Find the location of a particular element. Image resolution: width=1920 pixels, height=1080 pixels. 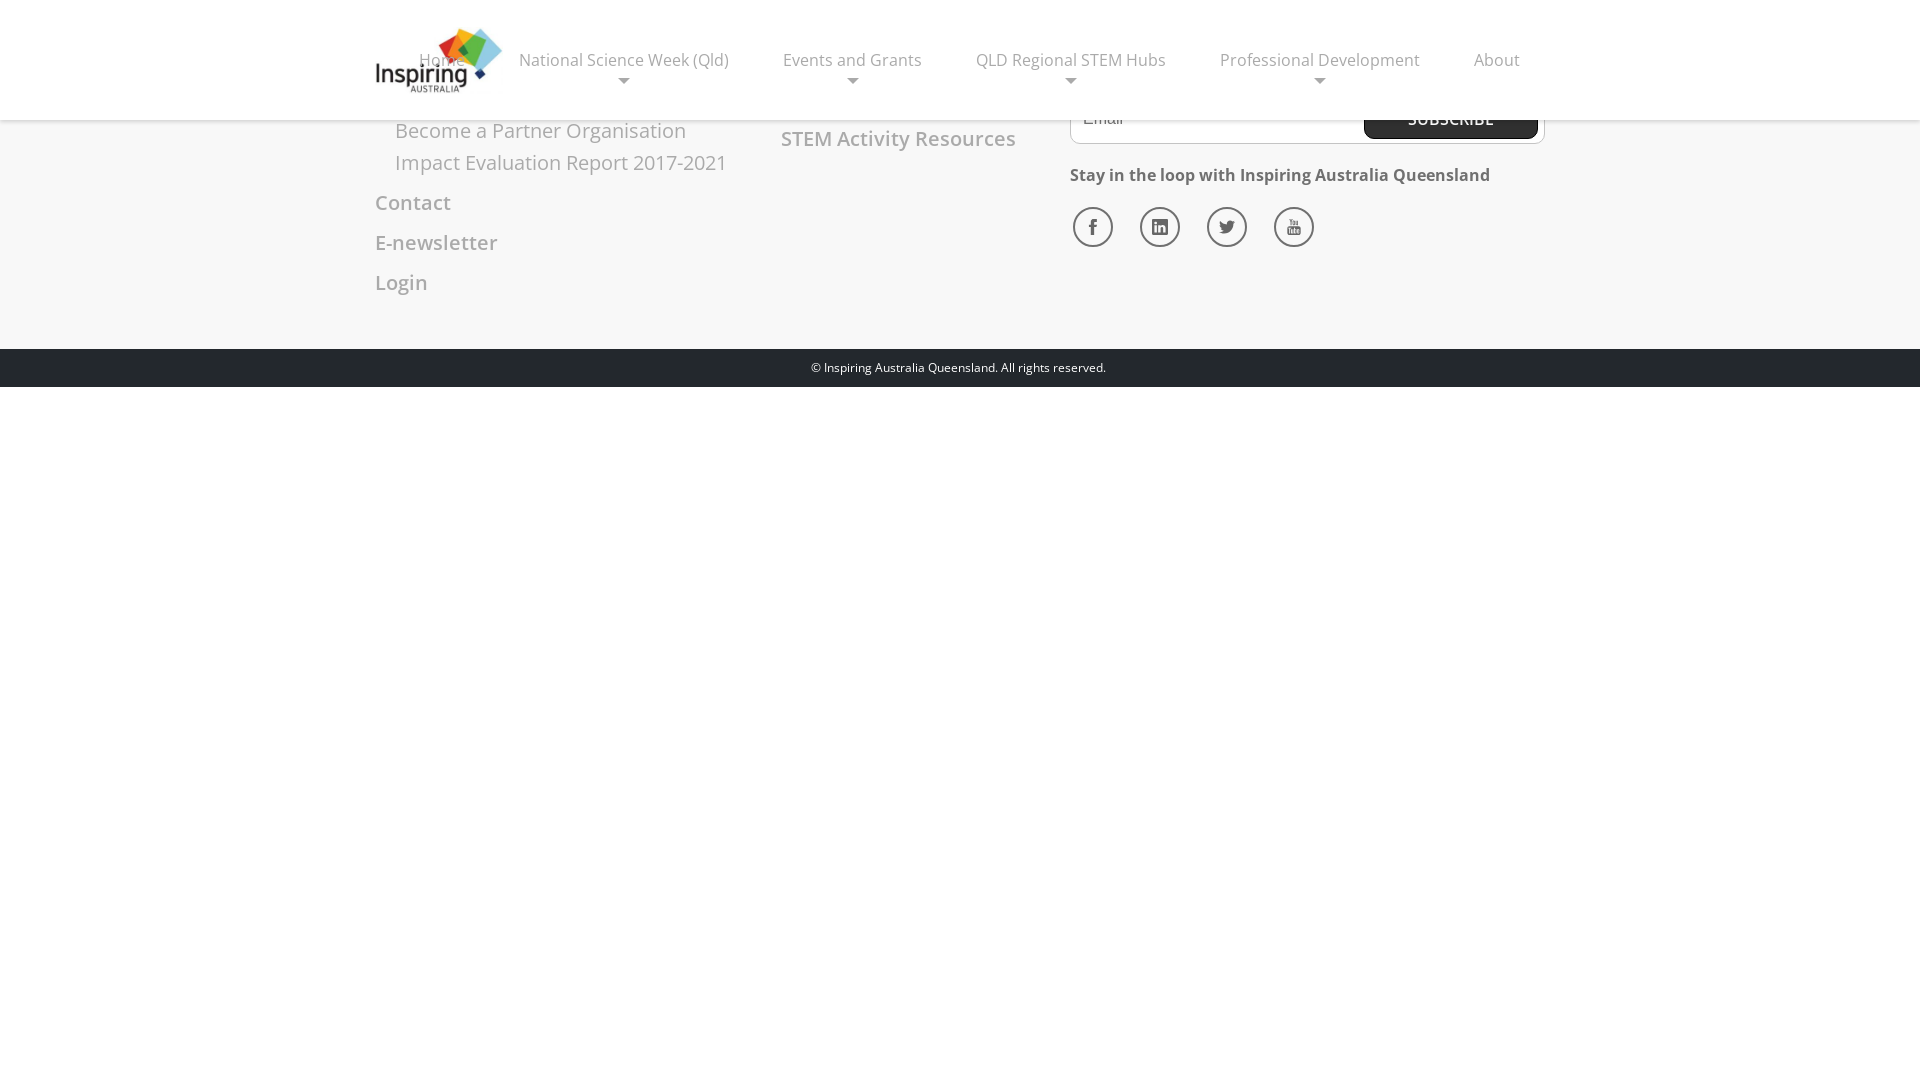

IAQ Ambassador is located at coordinates (474, 98).